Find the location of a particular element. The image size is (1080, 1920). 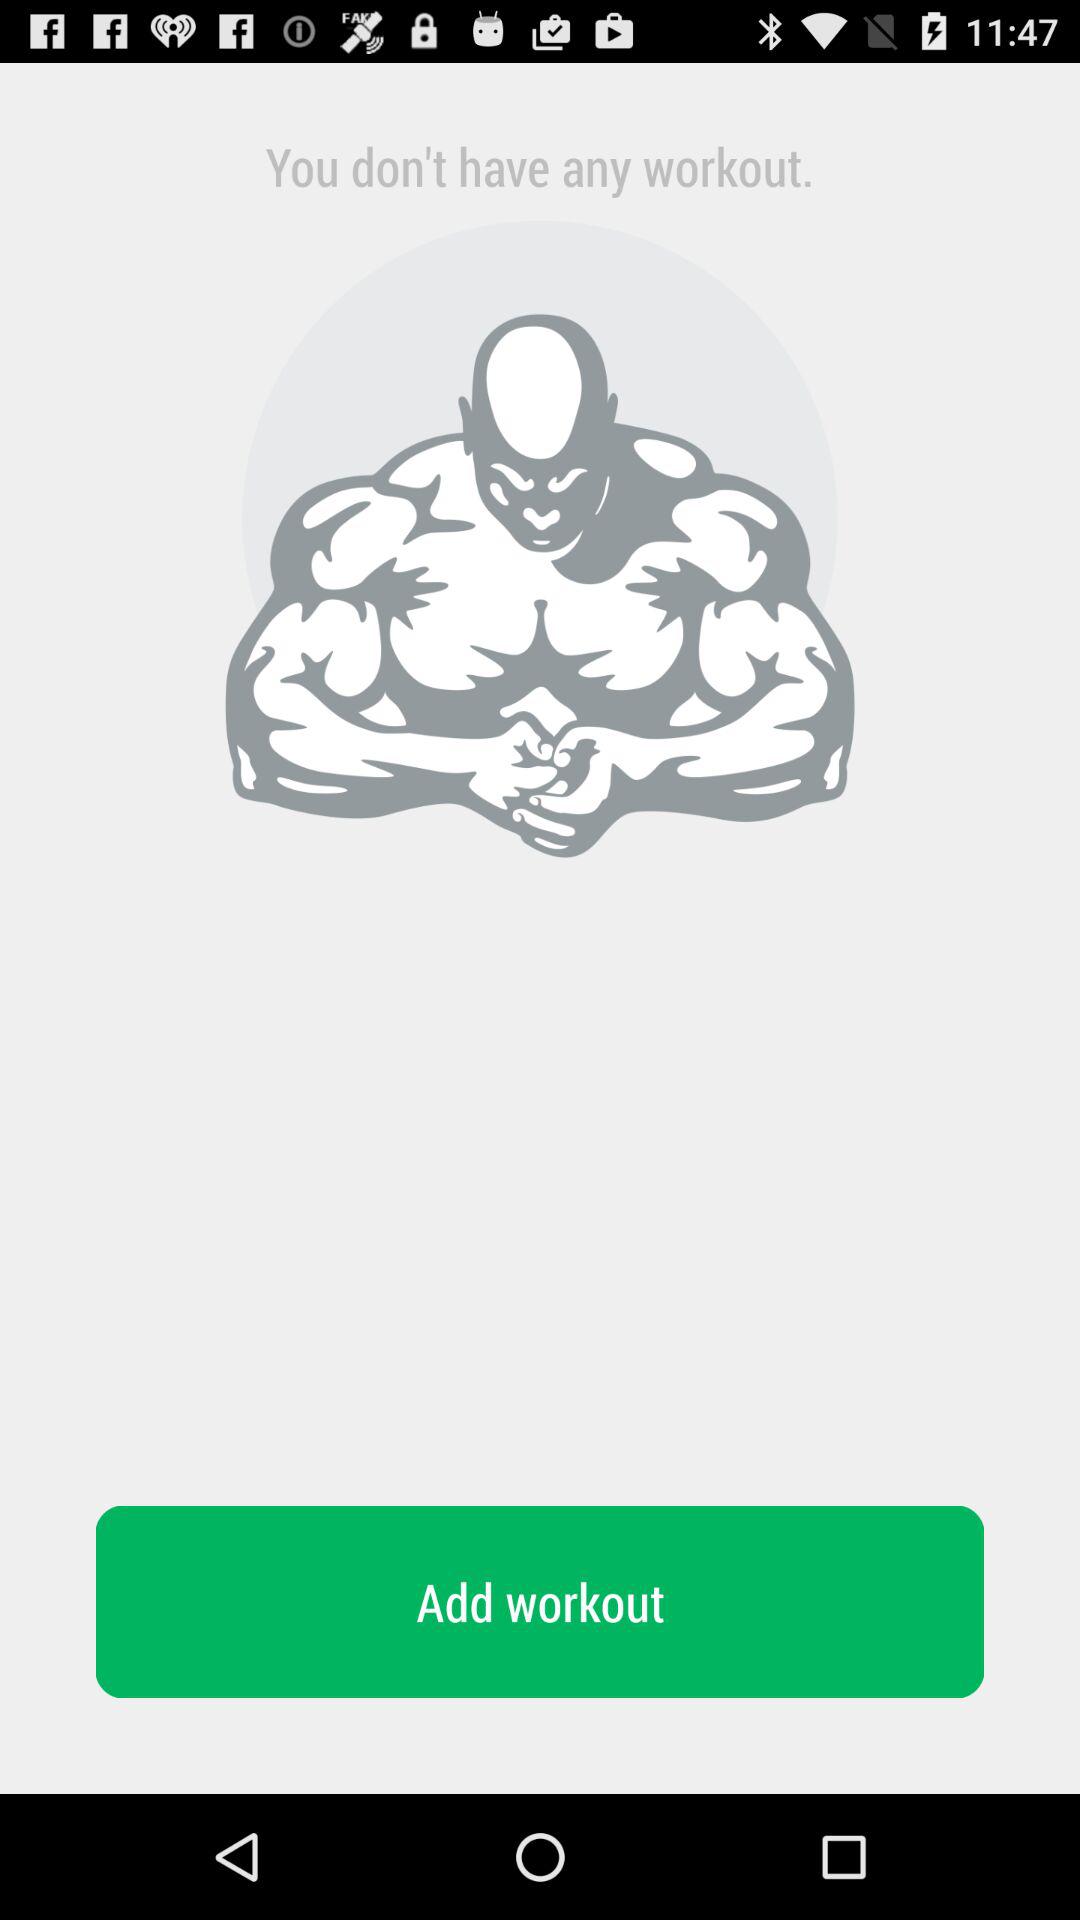

swipe to add workout button is located at coordinates (540, 1602).